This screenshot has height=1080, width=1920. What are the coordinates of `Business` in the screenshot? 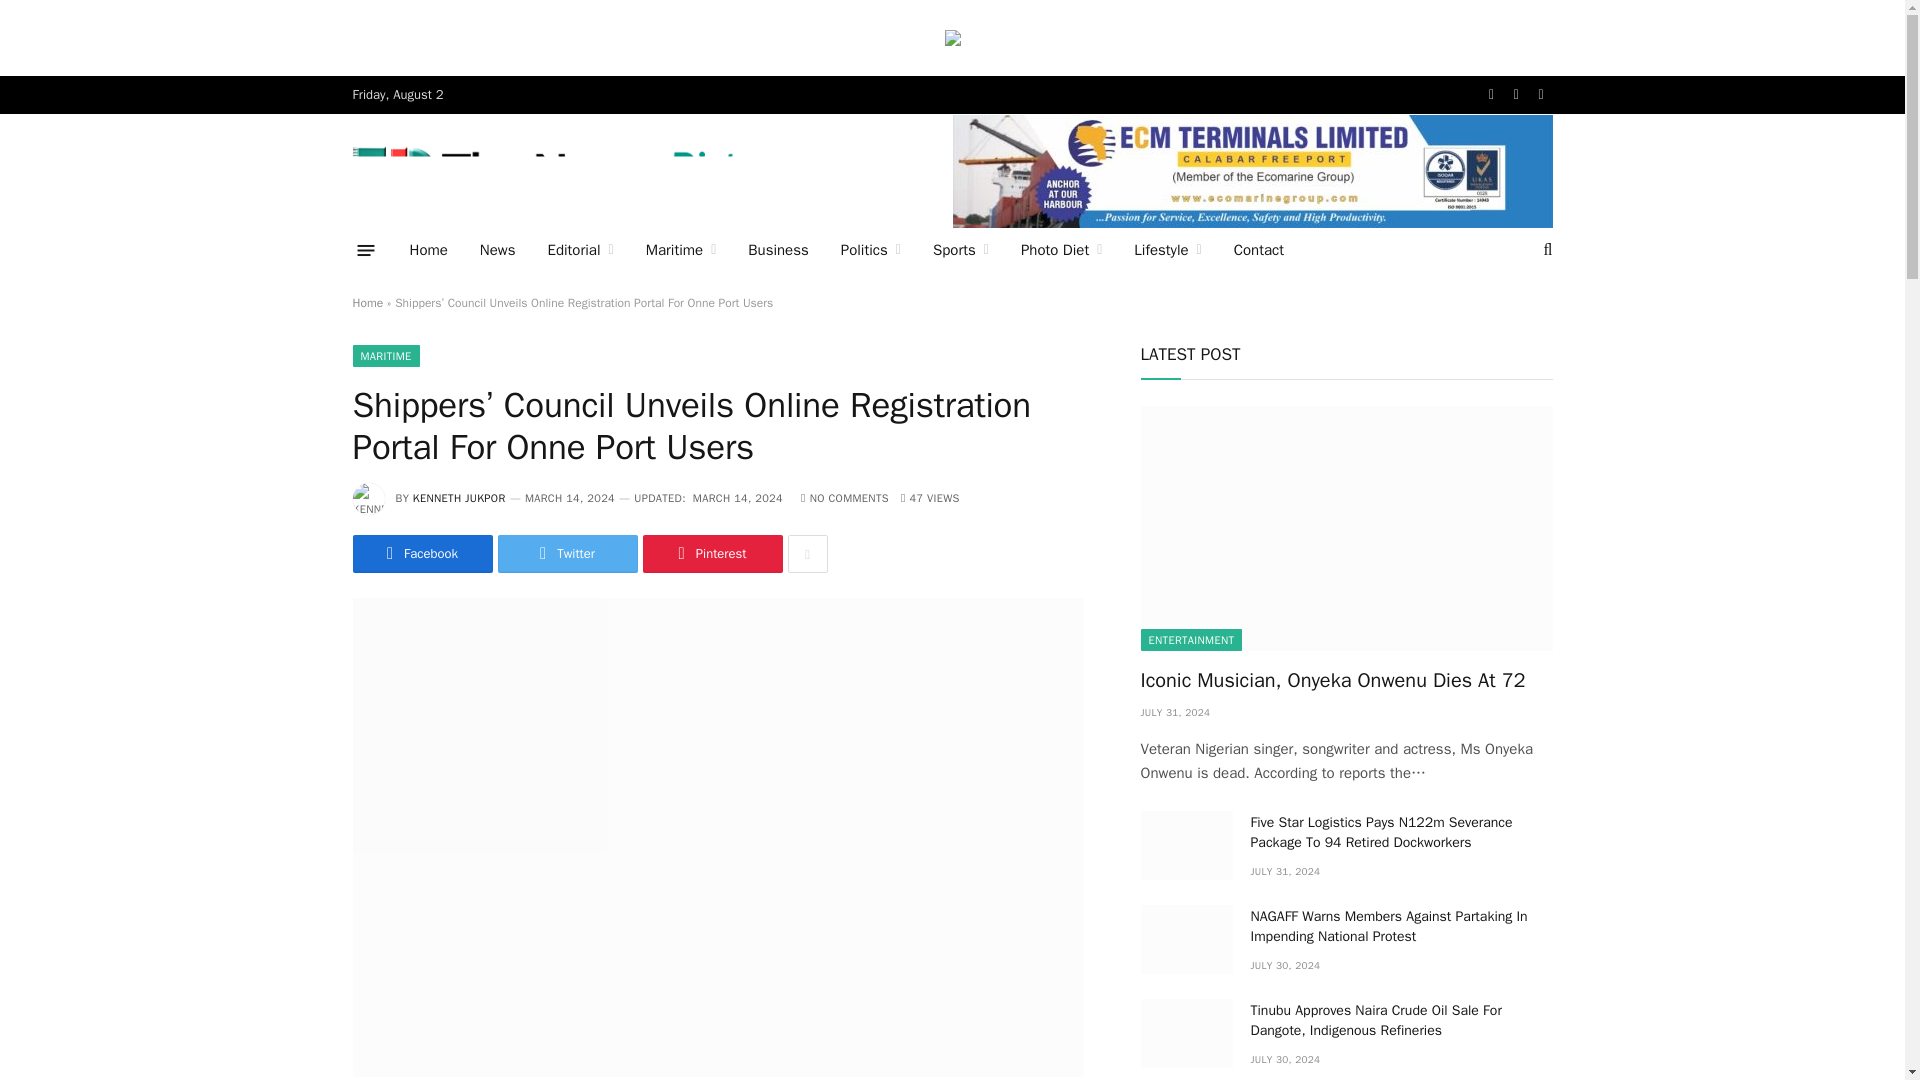 It's located at (778, 250).